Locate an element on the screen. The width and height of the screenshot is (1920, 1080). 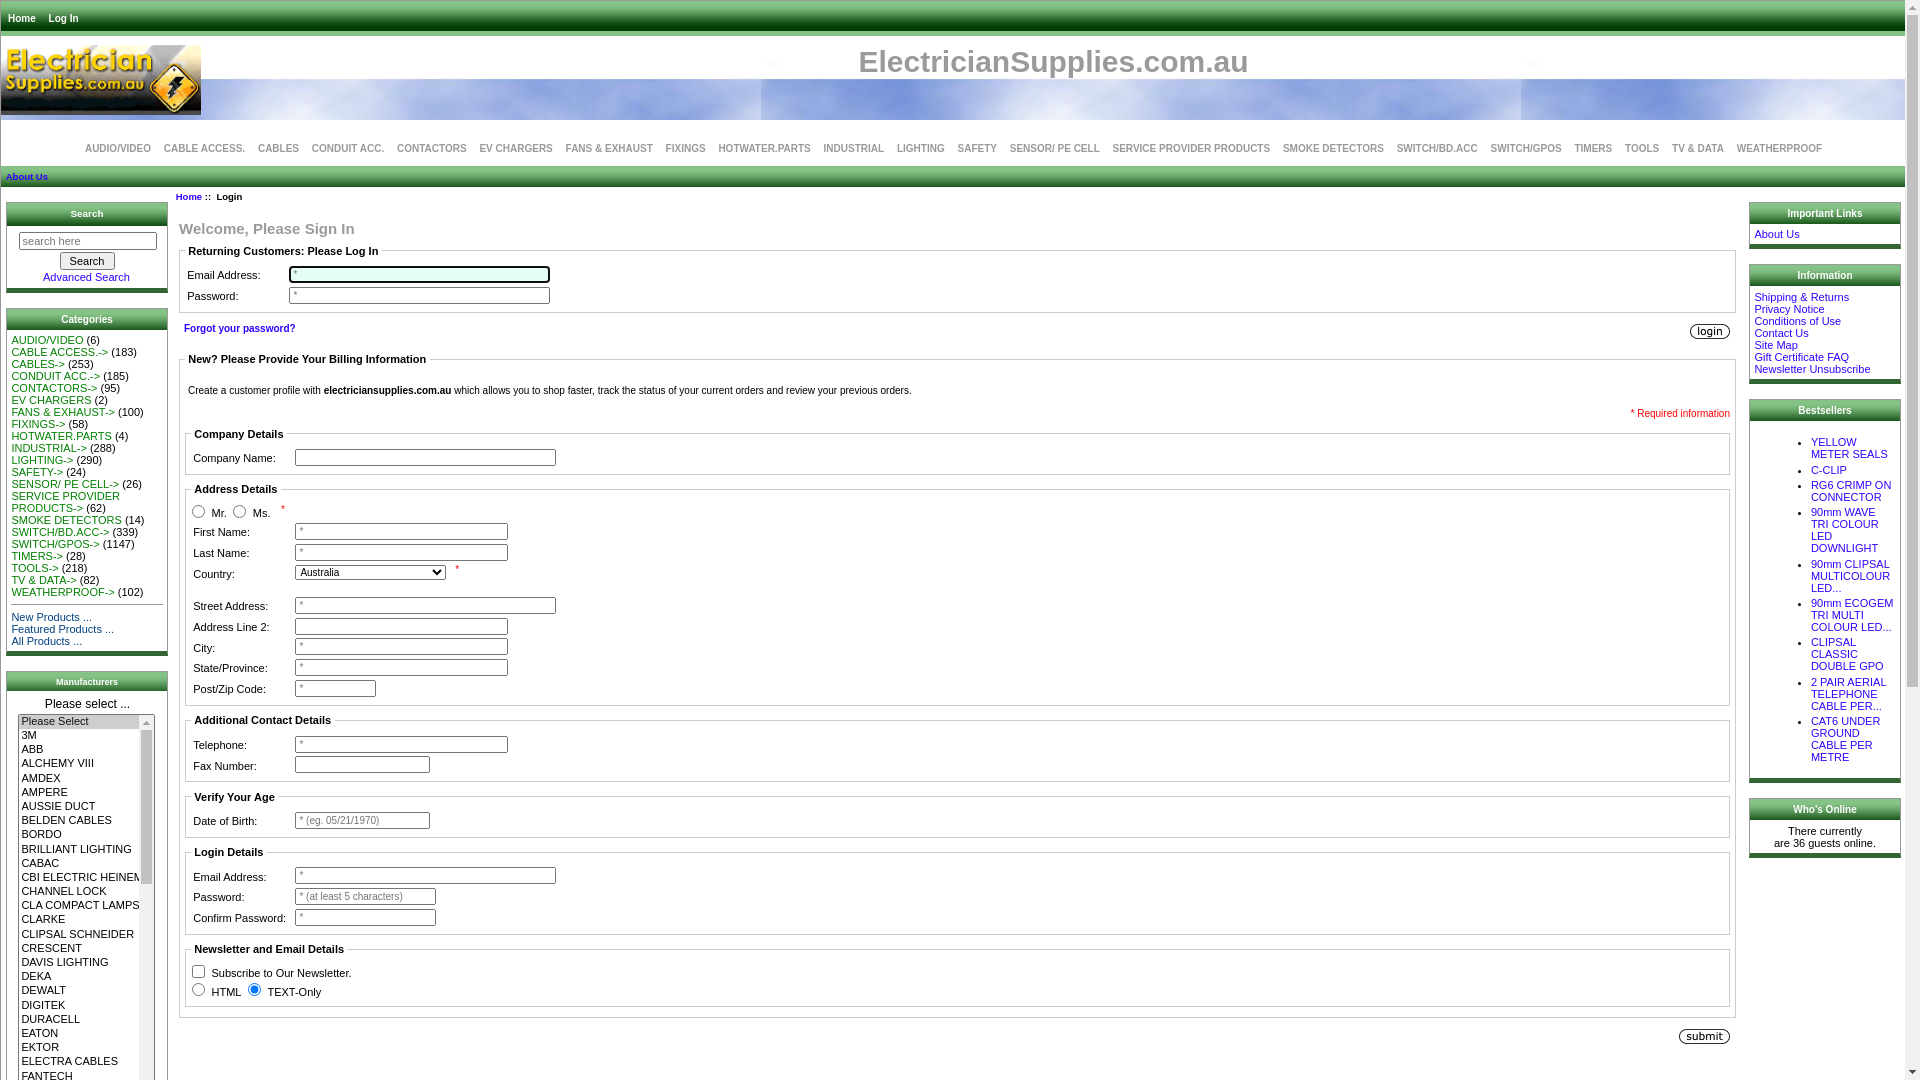
FIXINGS-> is located at coordinates (38, 424).